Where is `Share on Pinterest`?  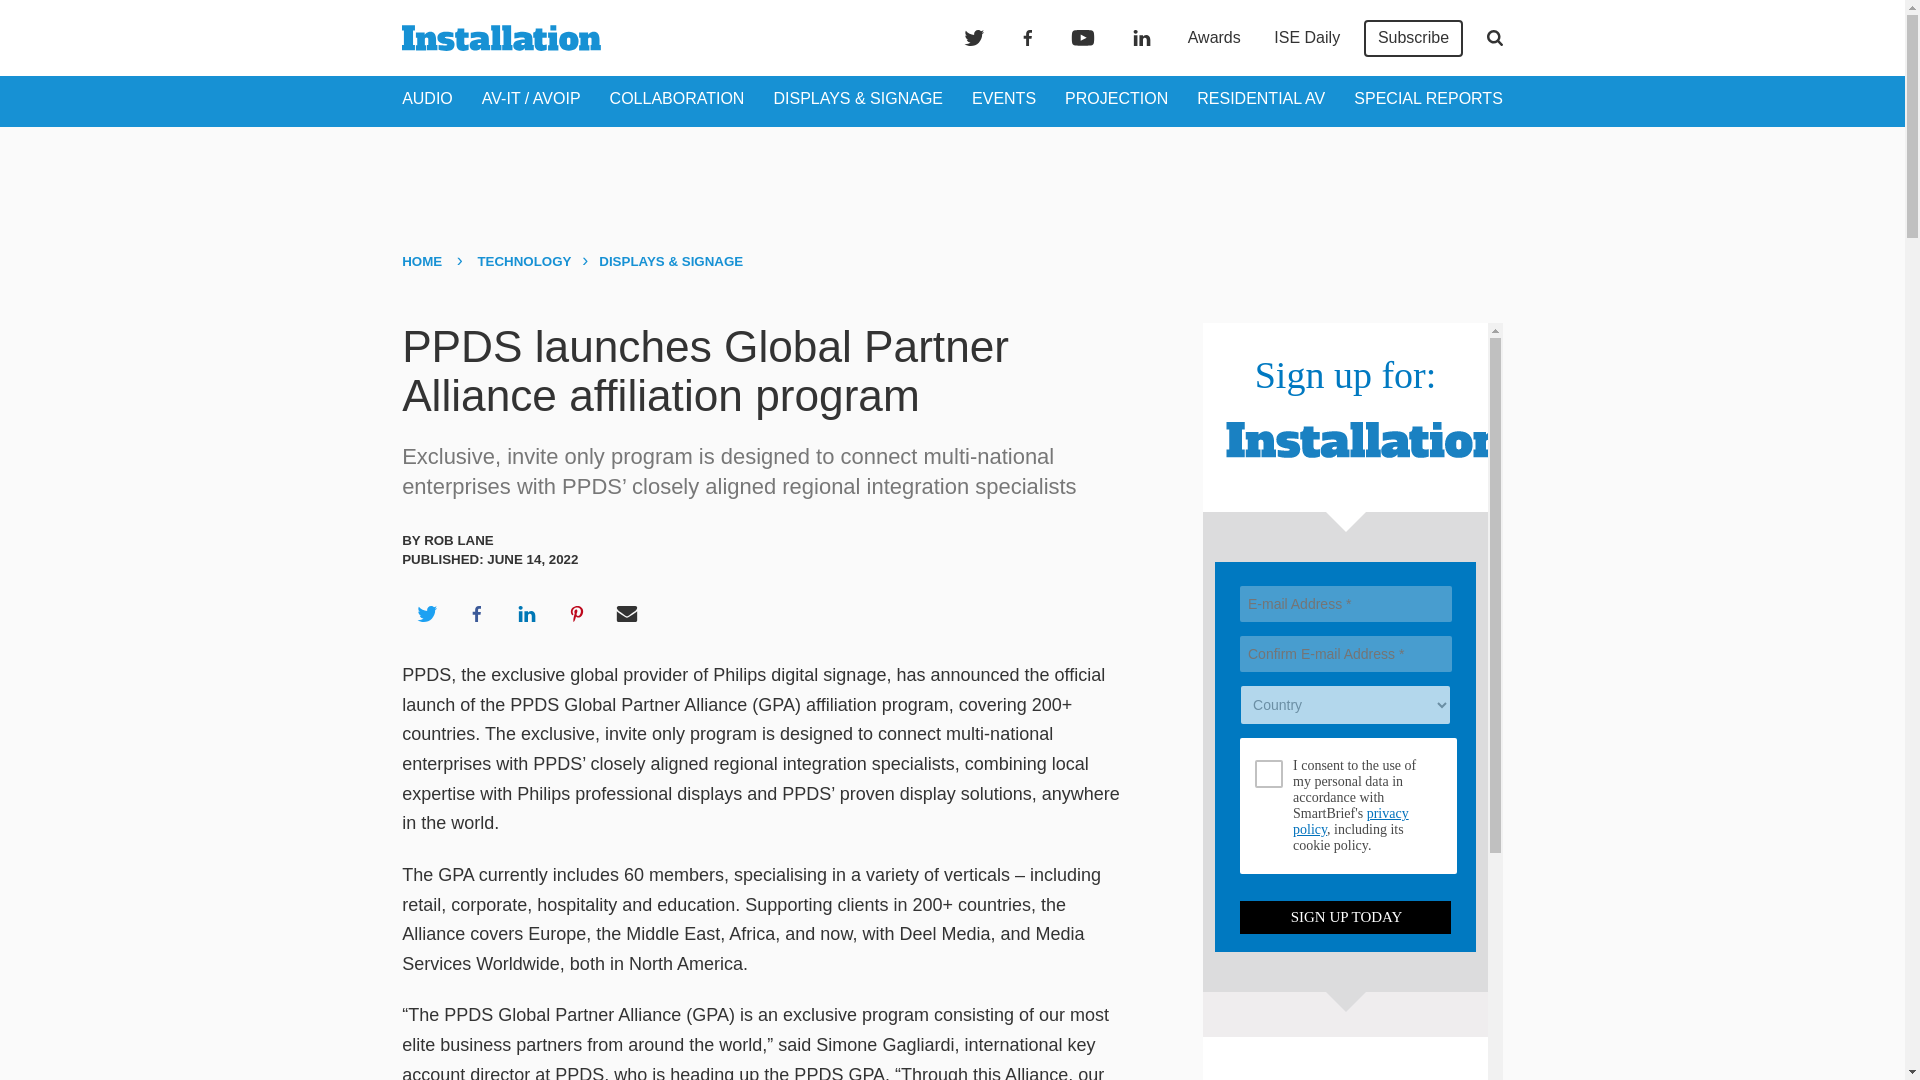 Share on Pinterest is located at coordinates (577, 614).